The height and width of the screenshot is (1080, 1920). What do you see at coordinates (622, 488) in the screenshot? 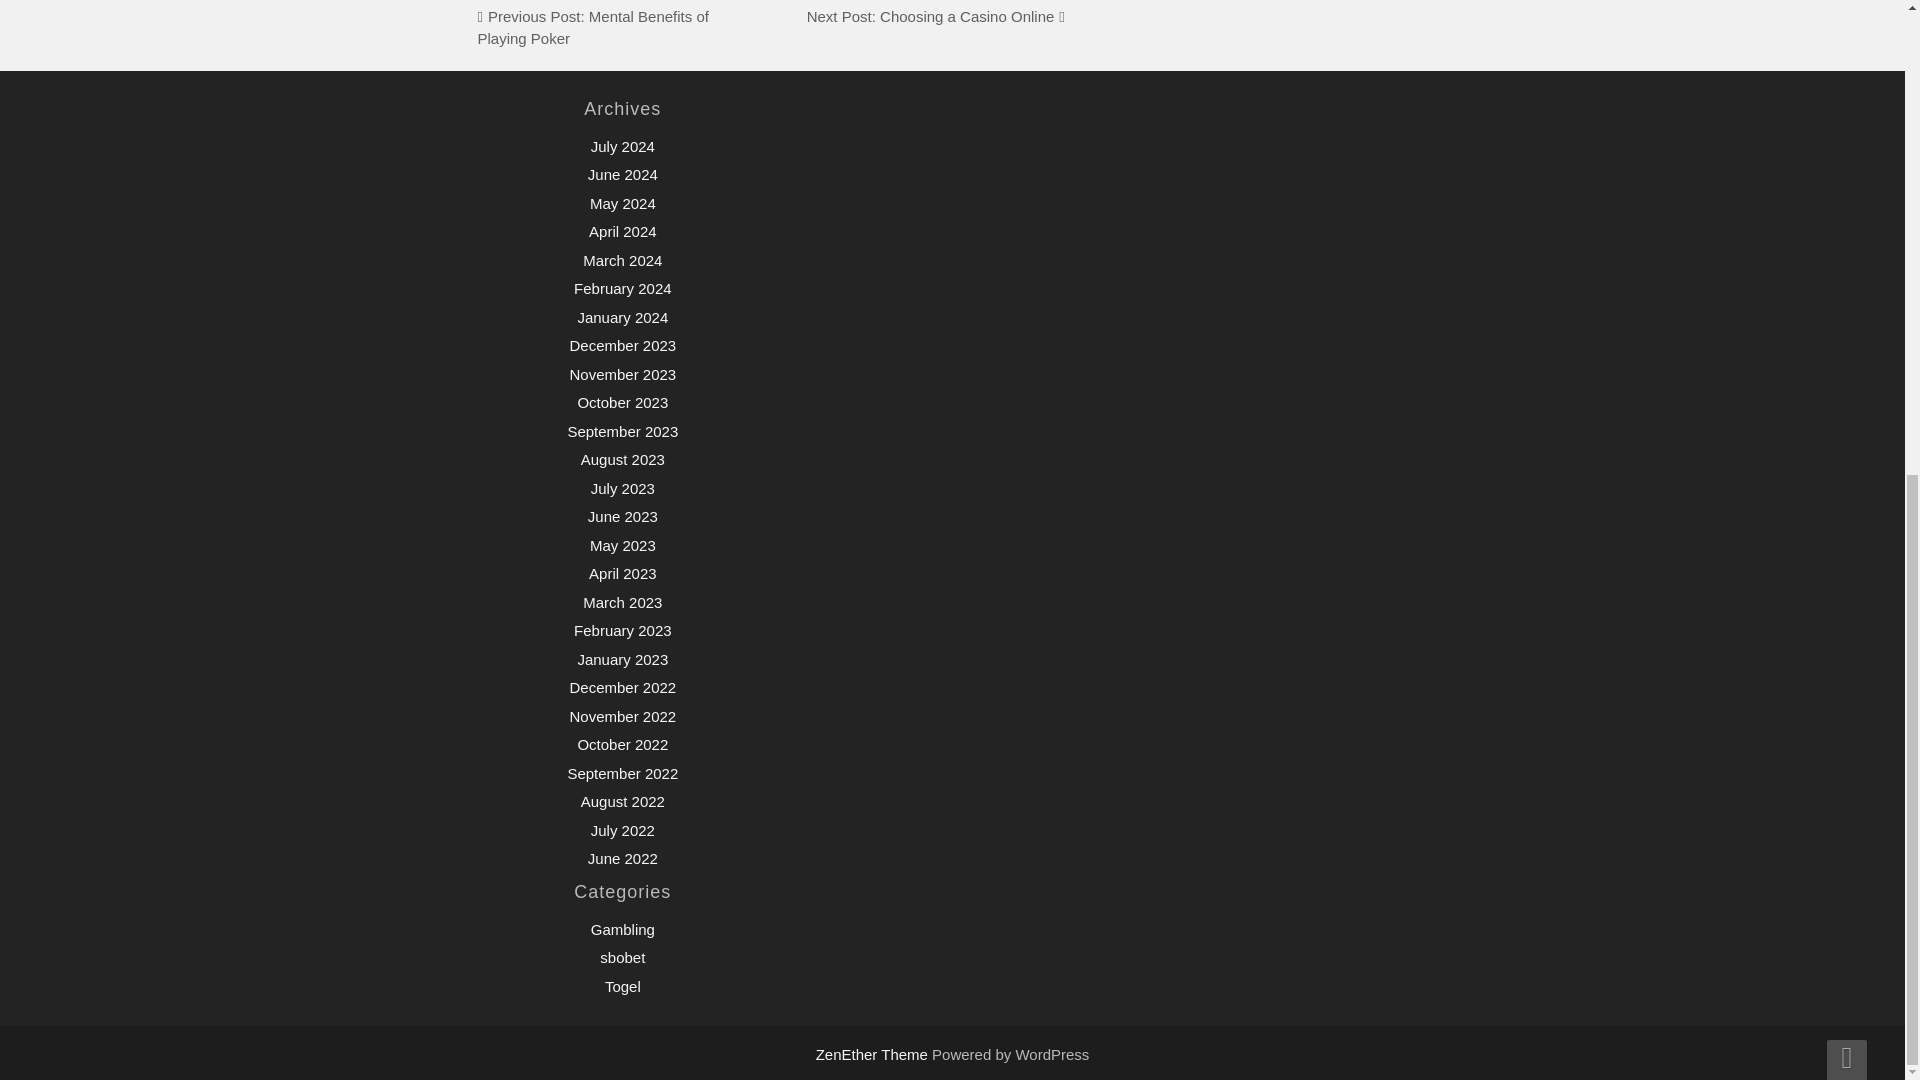
I see `July 2023` at bounding box center [622, 488].